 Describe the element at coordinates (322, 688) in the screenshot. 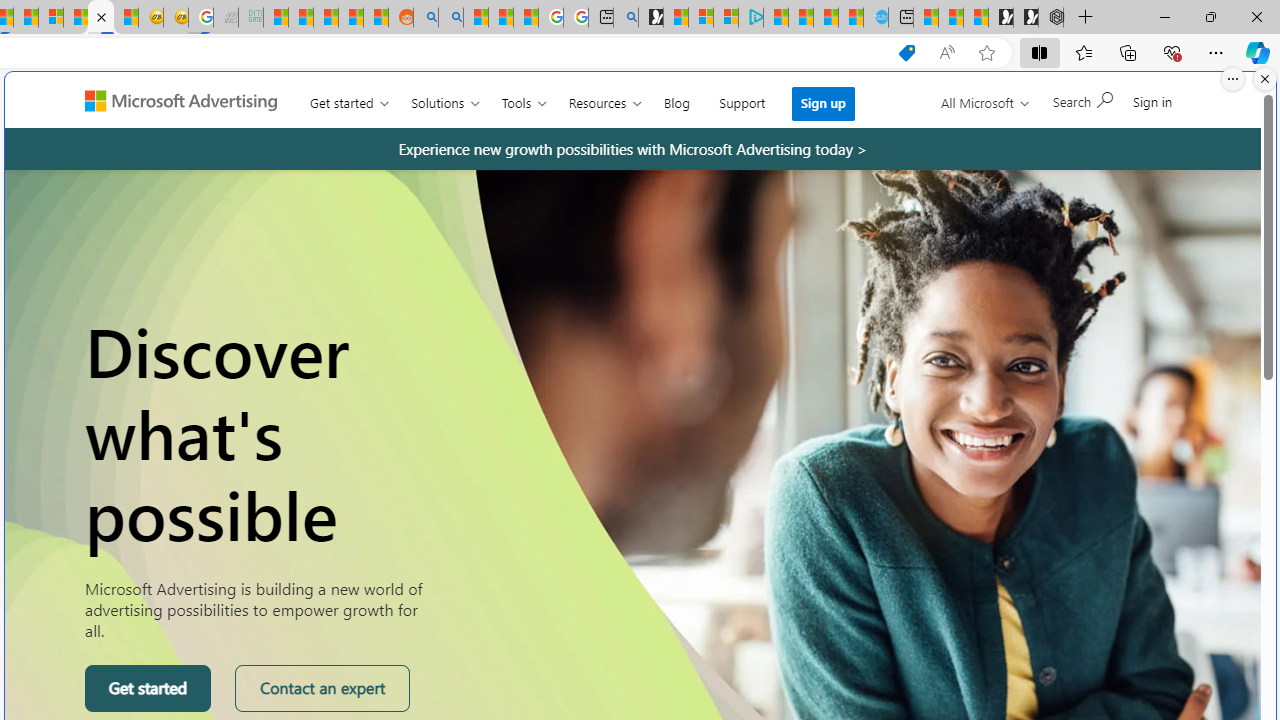

I see `Contact an expert` at that location.